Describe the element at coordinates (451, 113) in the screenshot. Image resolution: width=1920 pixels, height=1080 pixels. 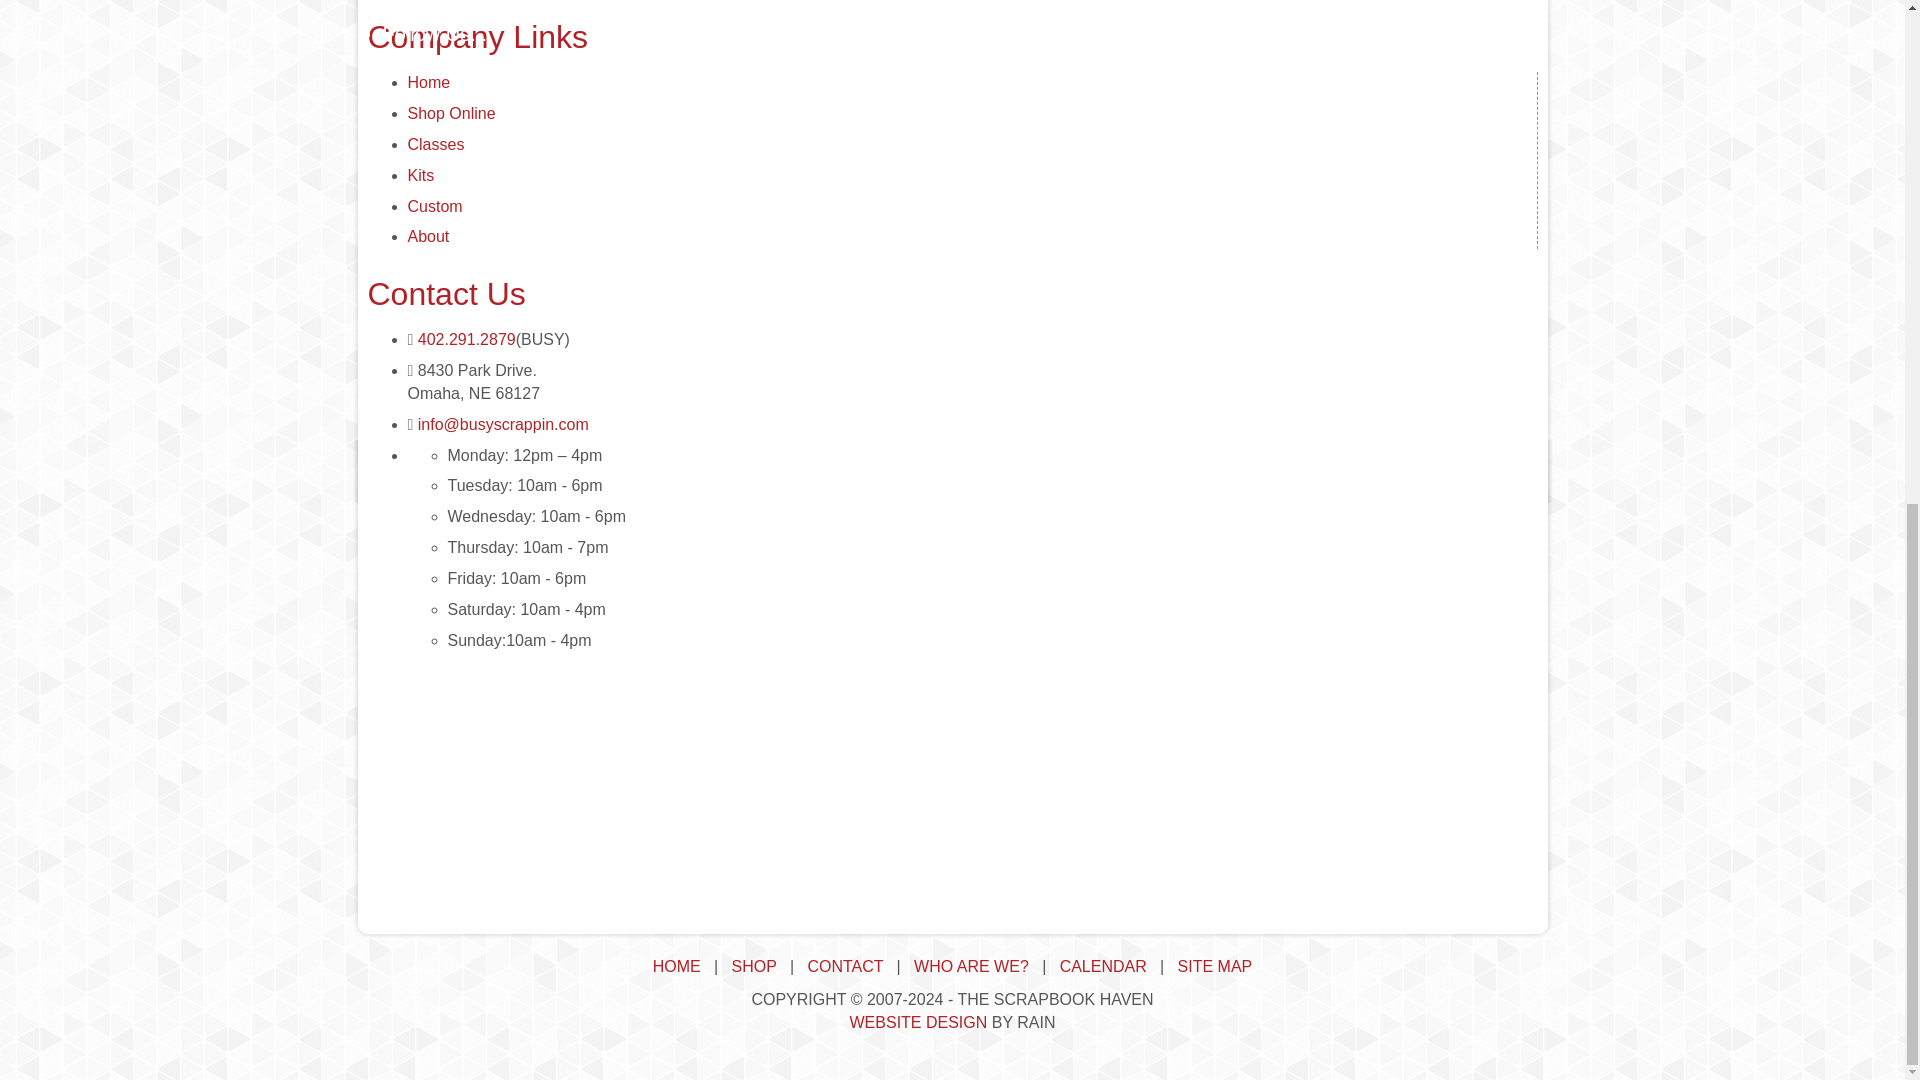
I see `Shop Online` at that location.